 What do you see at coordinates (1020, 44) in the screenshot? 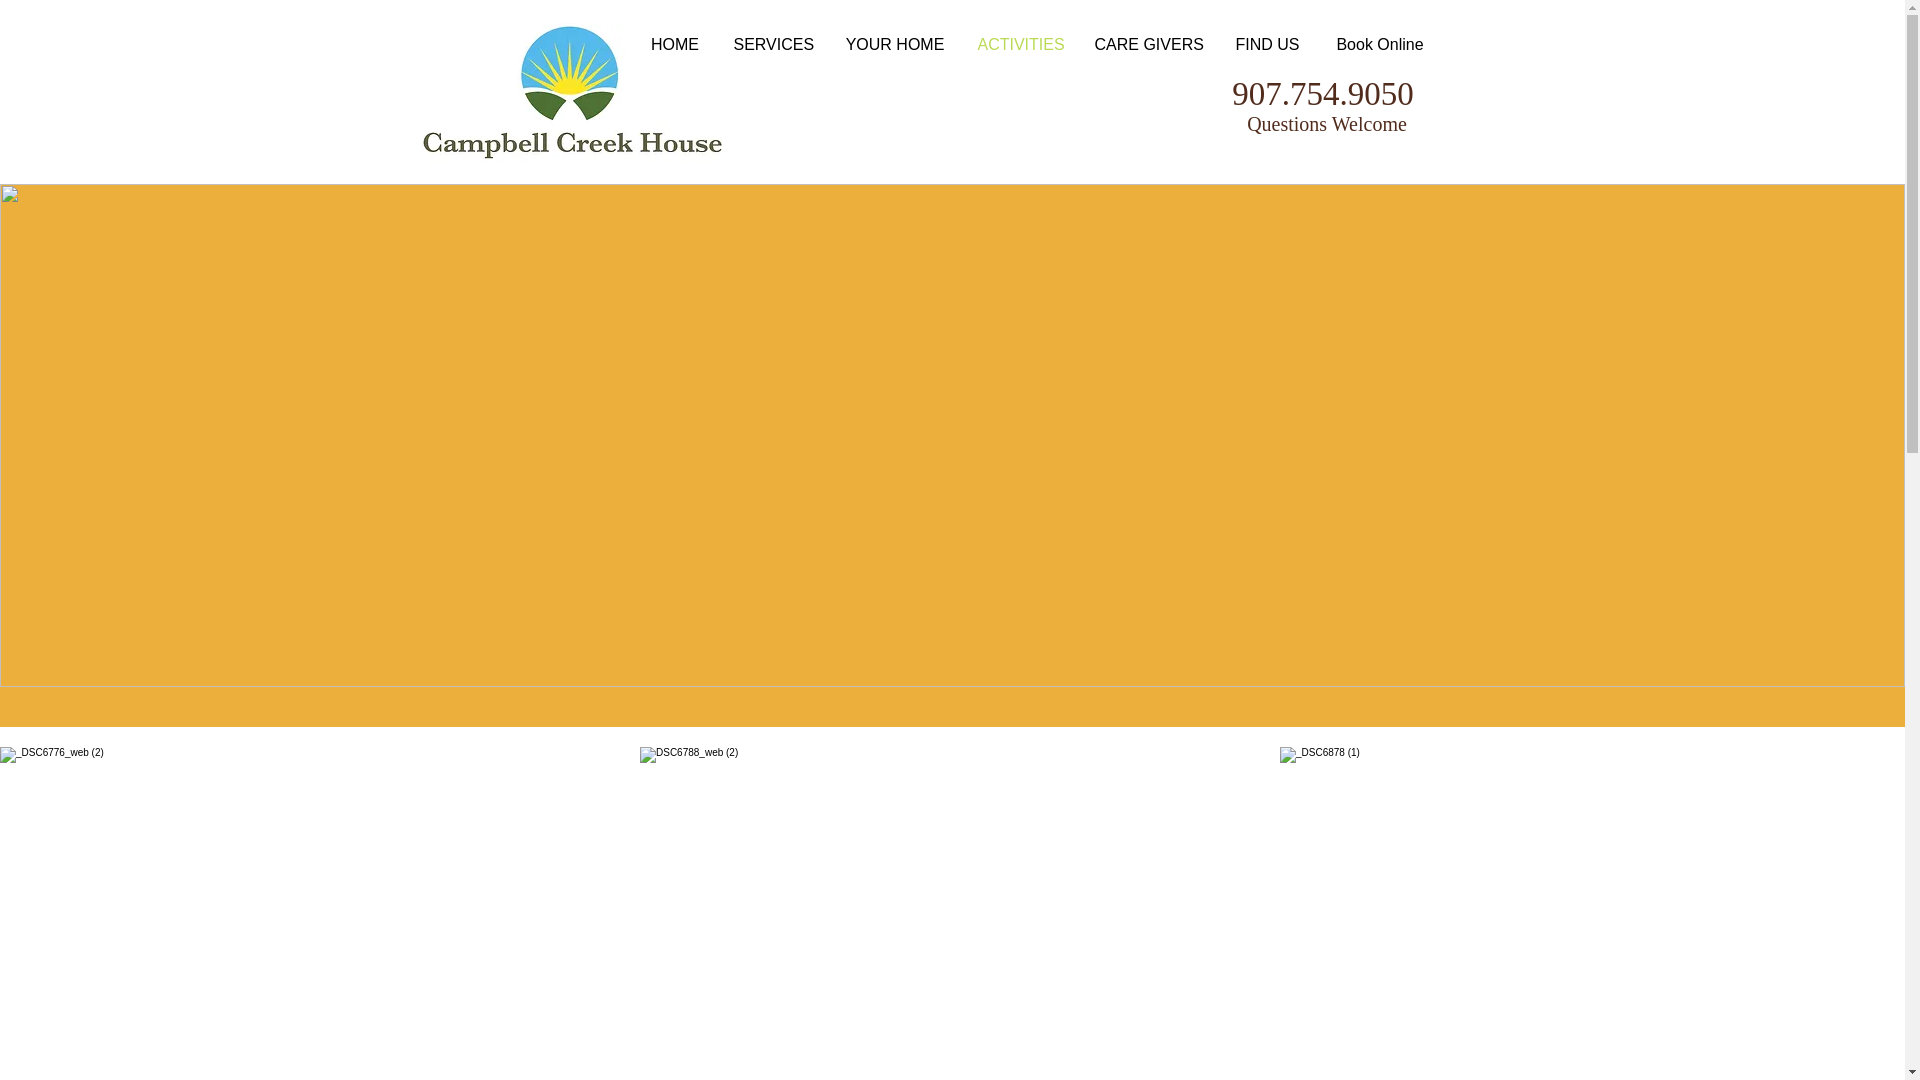
I see `ACTIVITIES` at bounding box center [1020, 44].